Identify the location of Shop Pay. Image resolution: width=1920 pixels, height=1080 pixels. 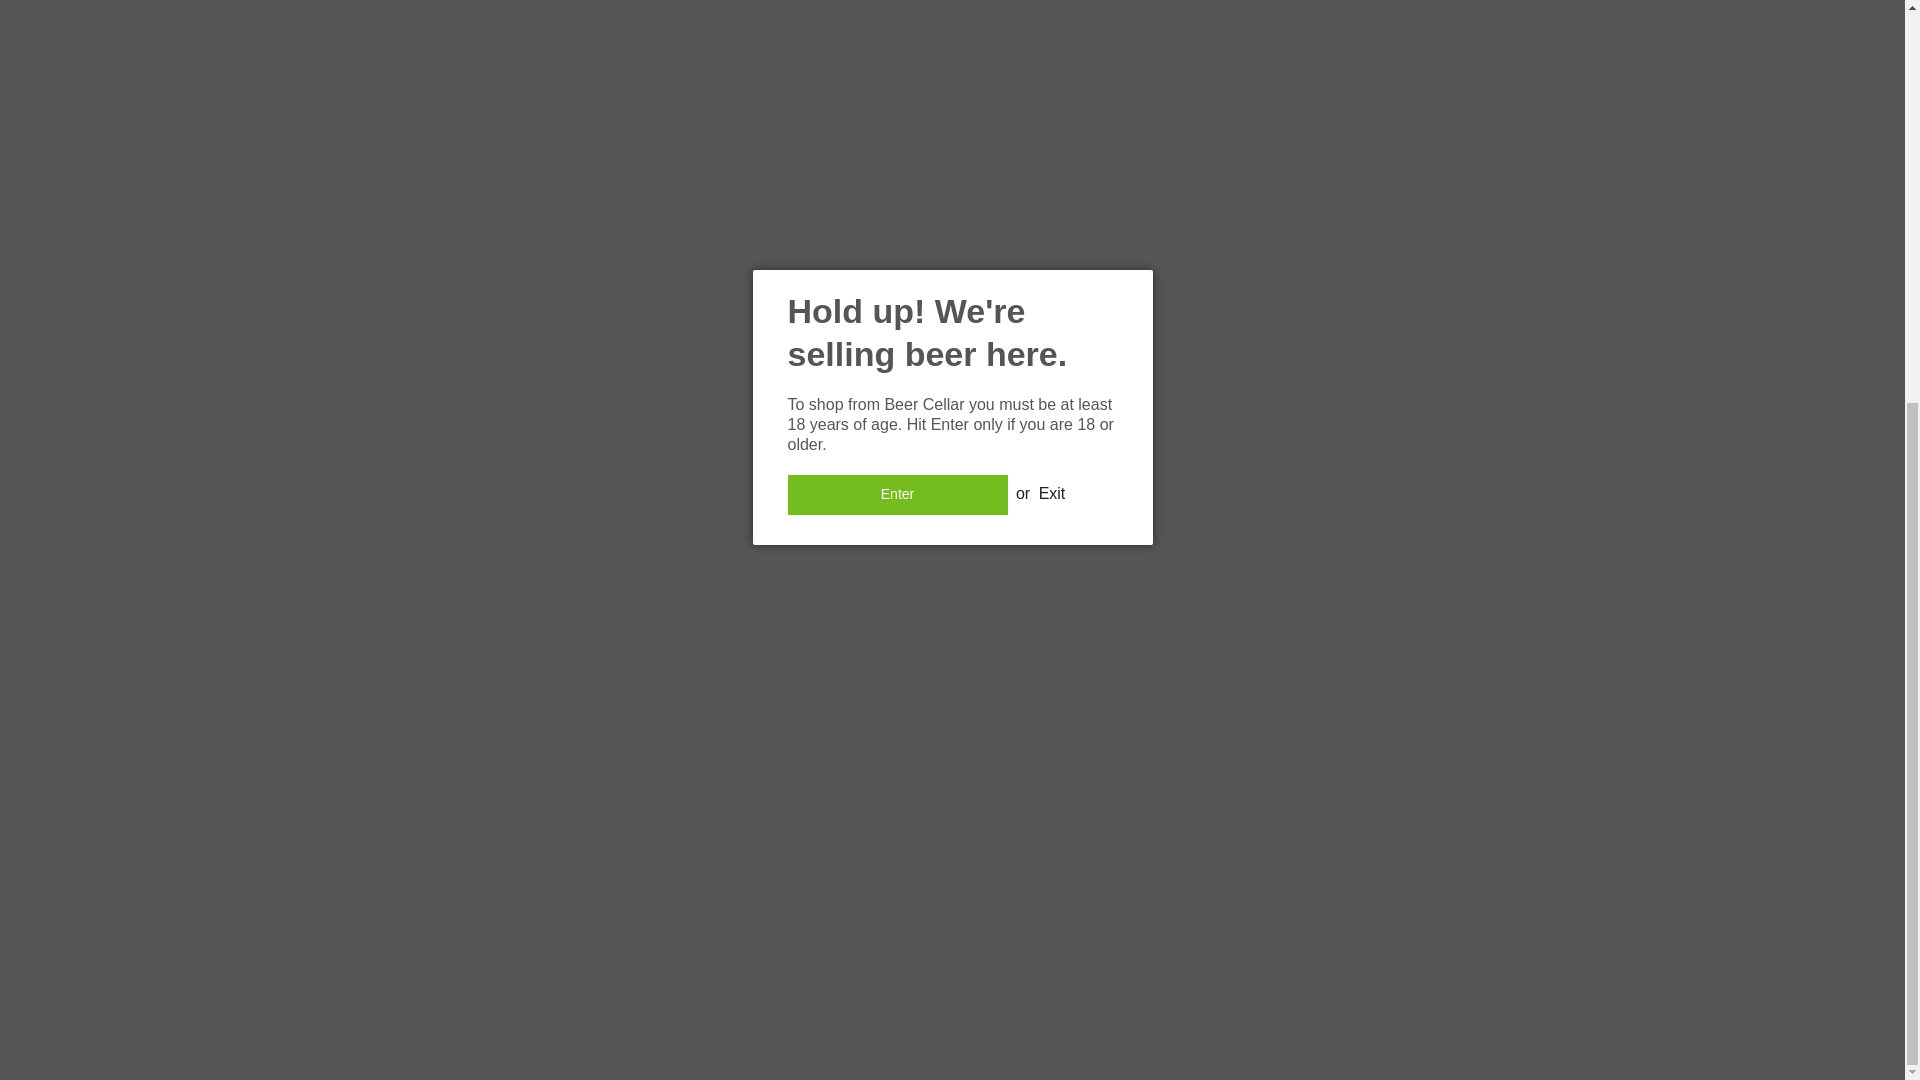
(1023, 1002).